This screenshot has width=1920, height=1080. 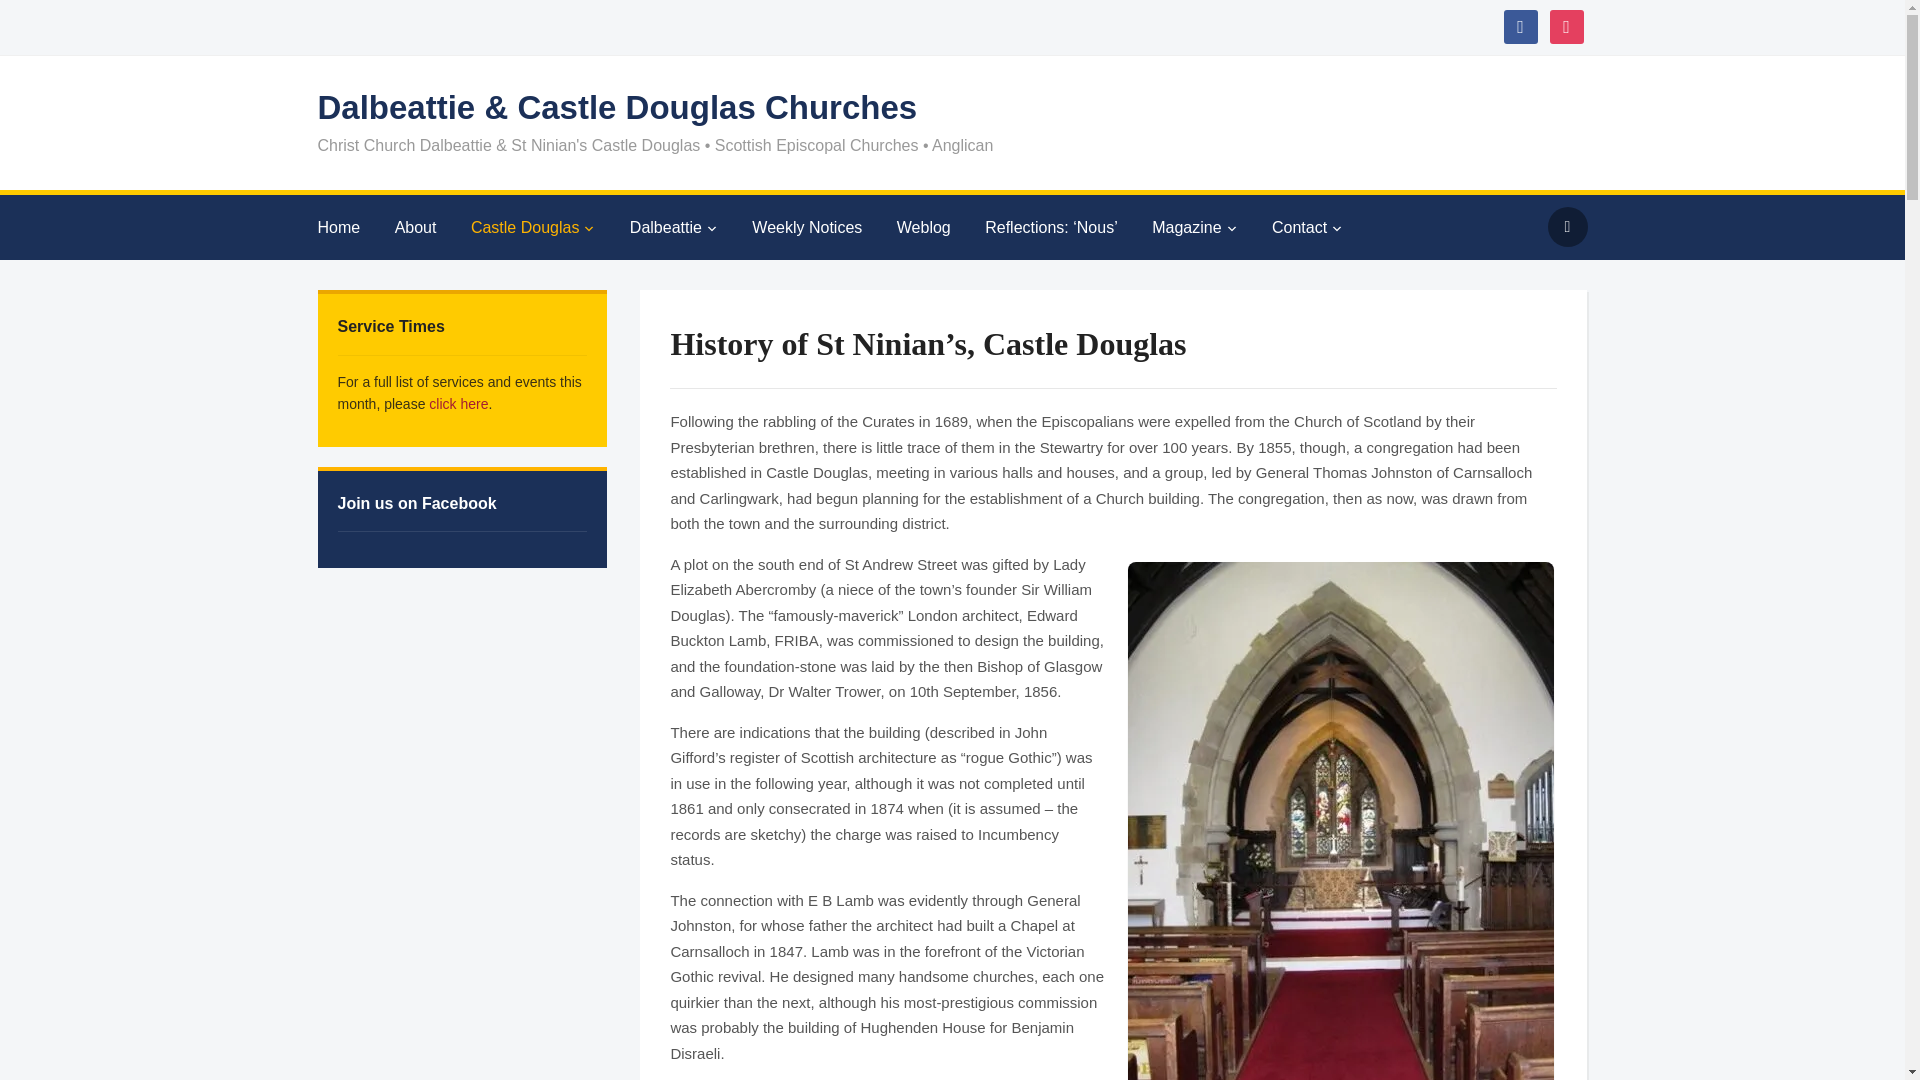 What do you see at coordinates (1520, 26) in the screenshot?
I see `Facebook` at bounding box center [1520, 26].